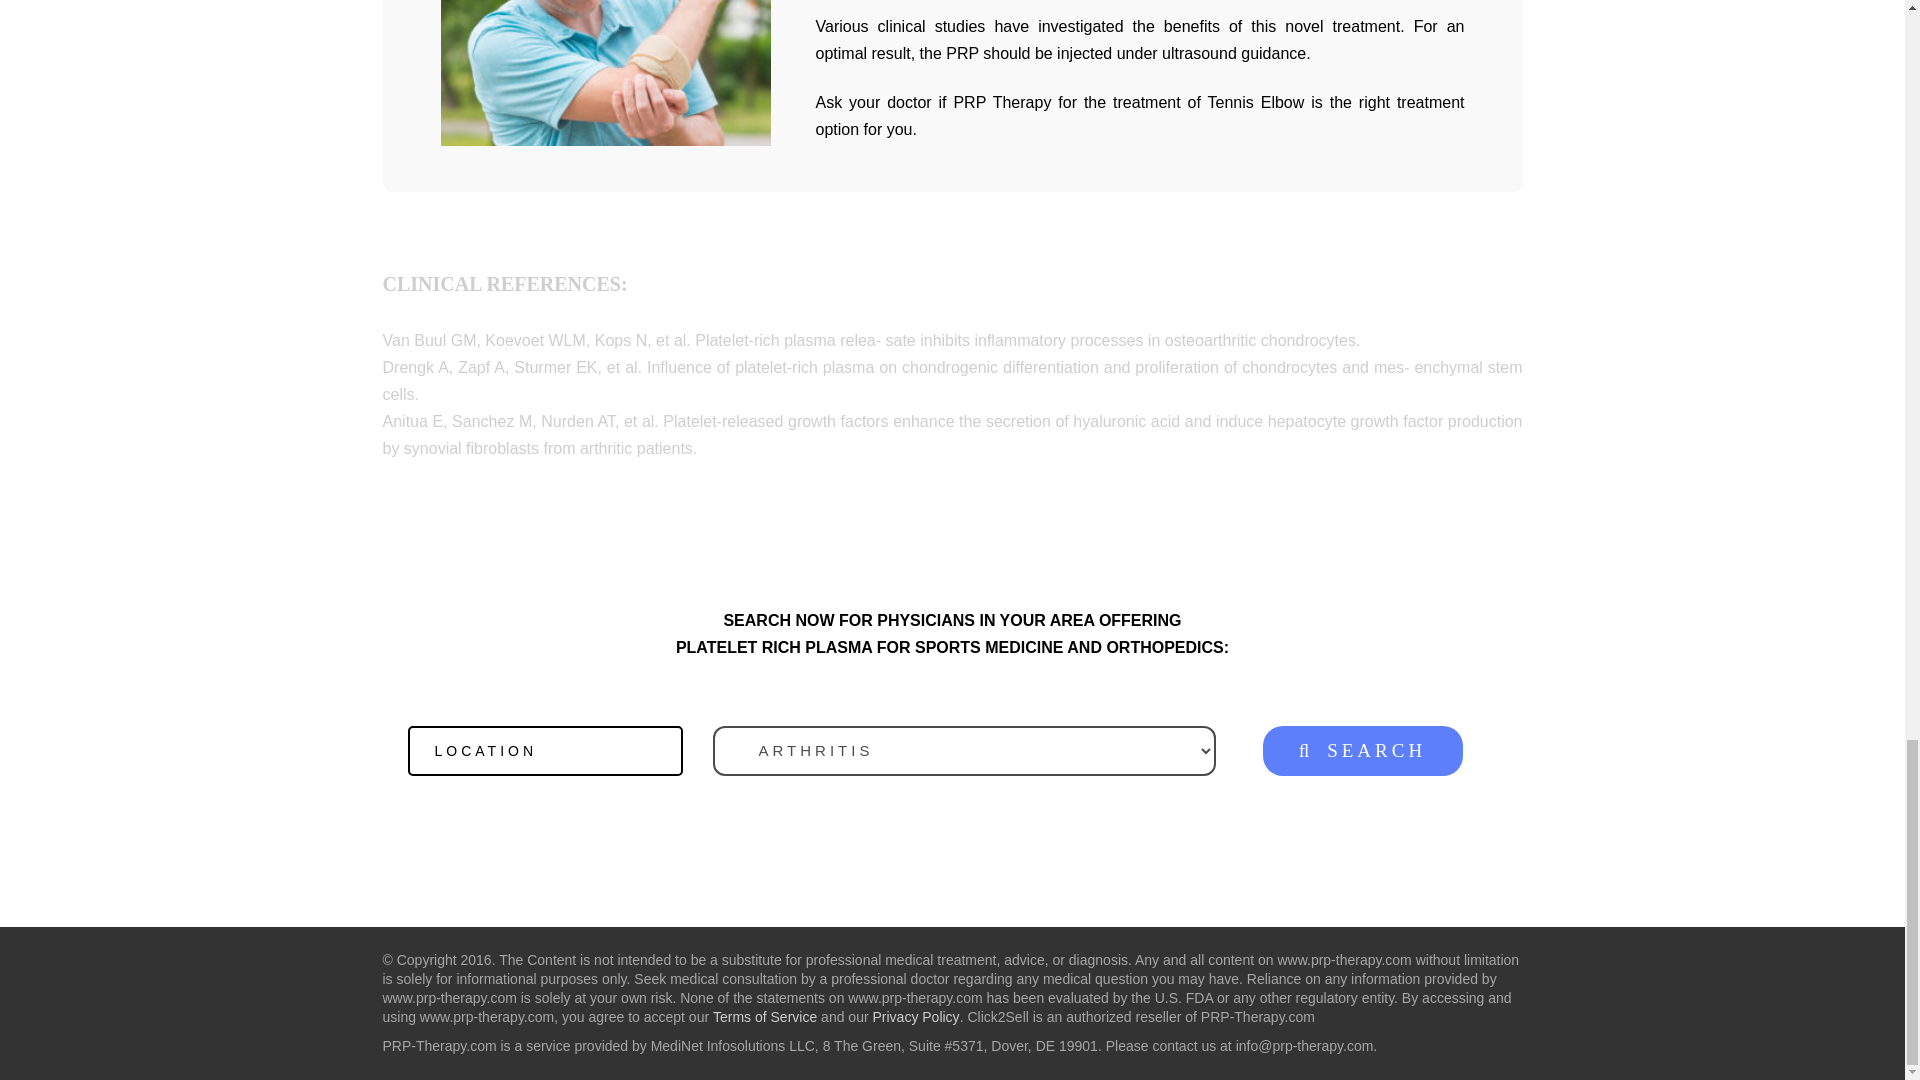  What do you see at coordinates (914, 1016) in the screenshot?
I see `Privacy Policy` at bounding box center [914, 1016].